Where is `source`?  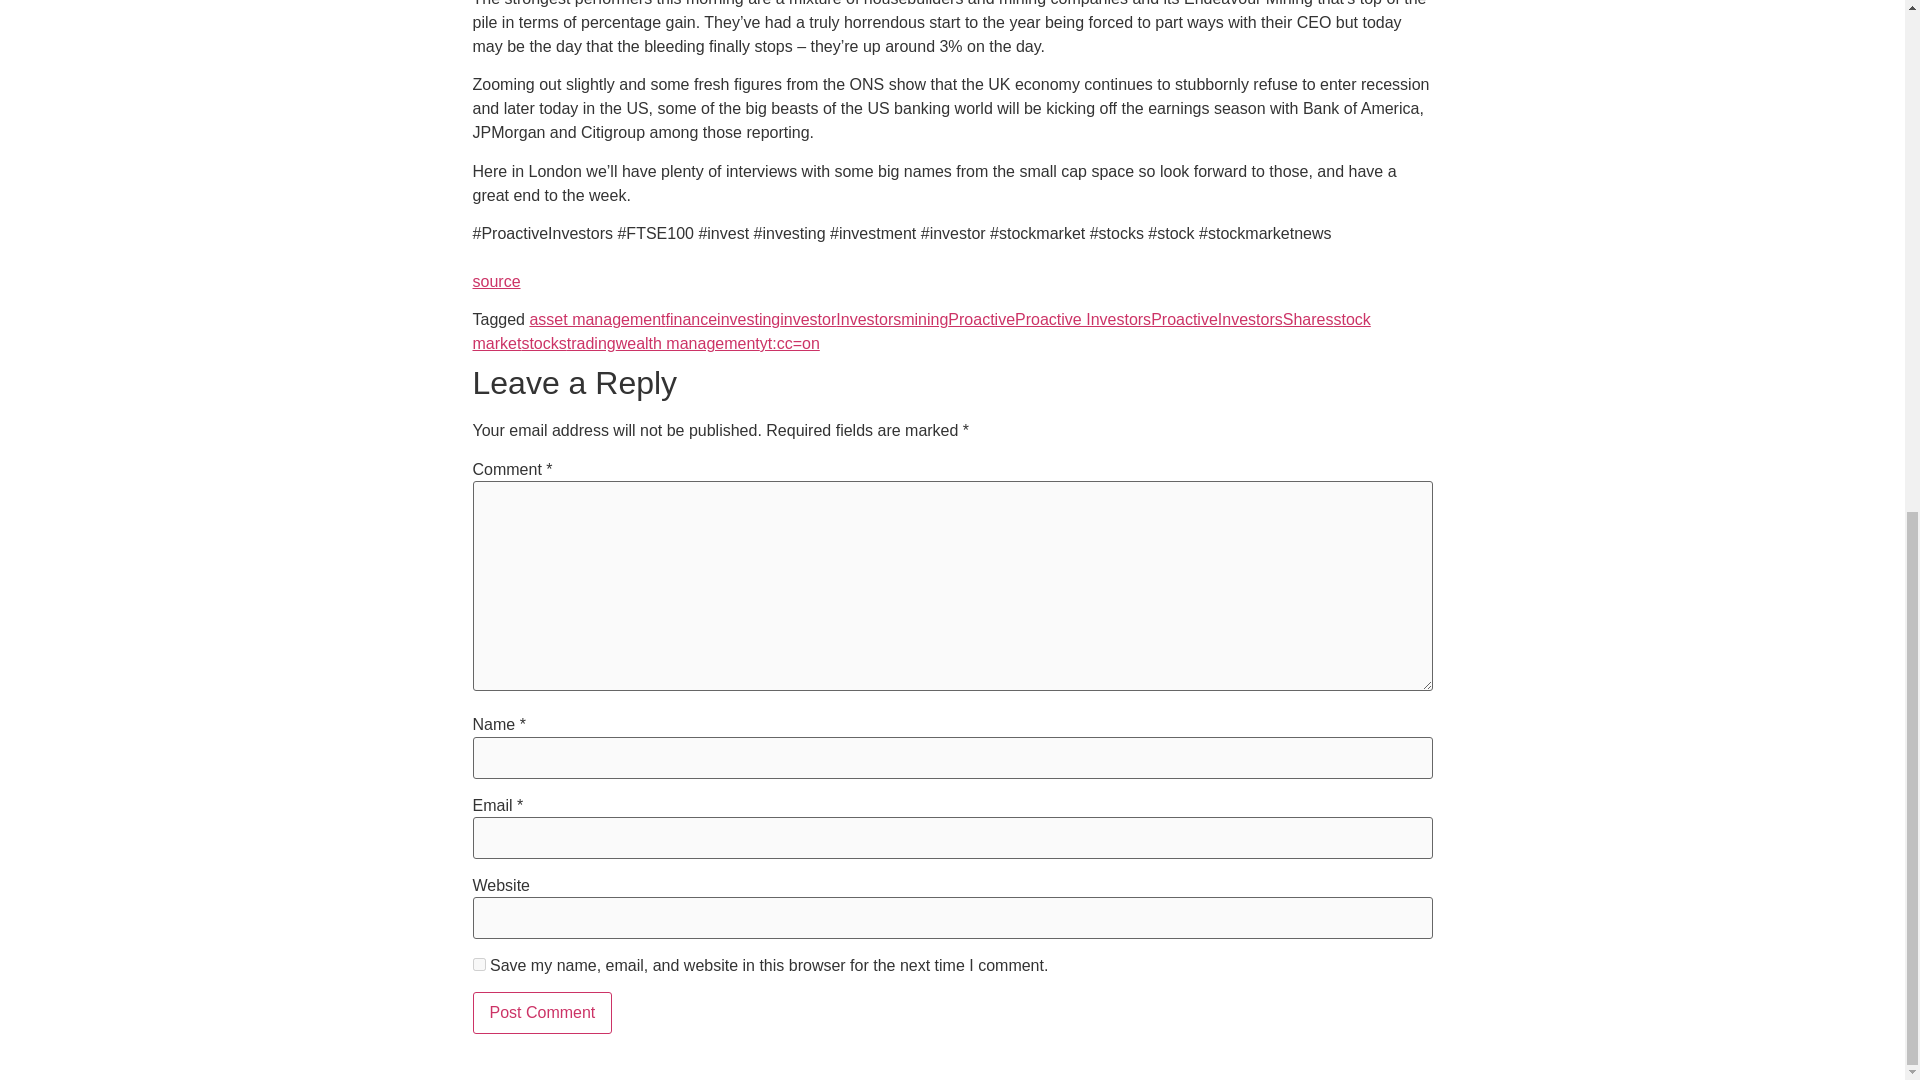
source is located at coordinates (496, 282).